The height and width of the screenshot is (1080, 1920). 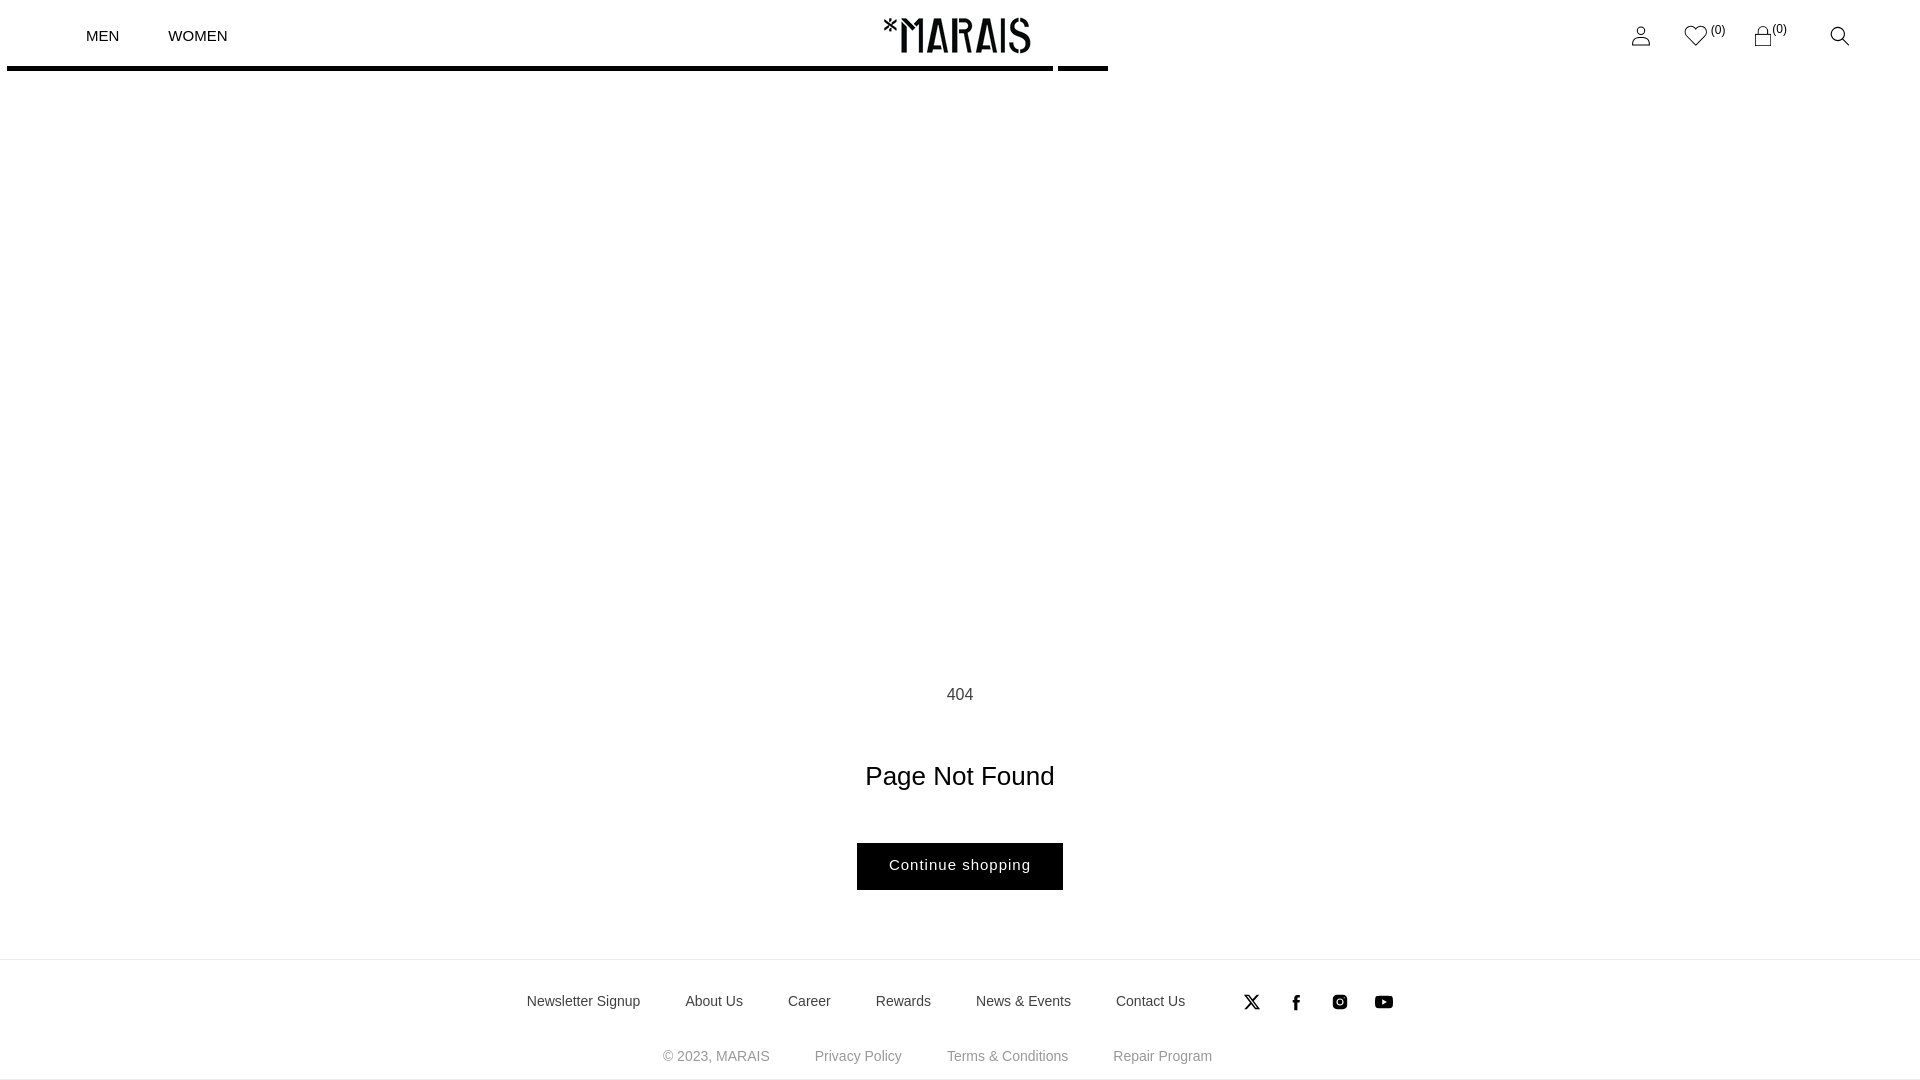 I want to click on MEN, so click(x=98, y=36).